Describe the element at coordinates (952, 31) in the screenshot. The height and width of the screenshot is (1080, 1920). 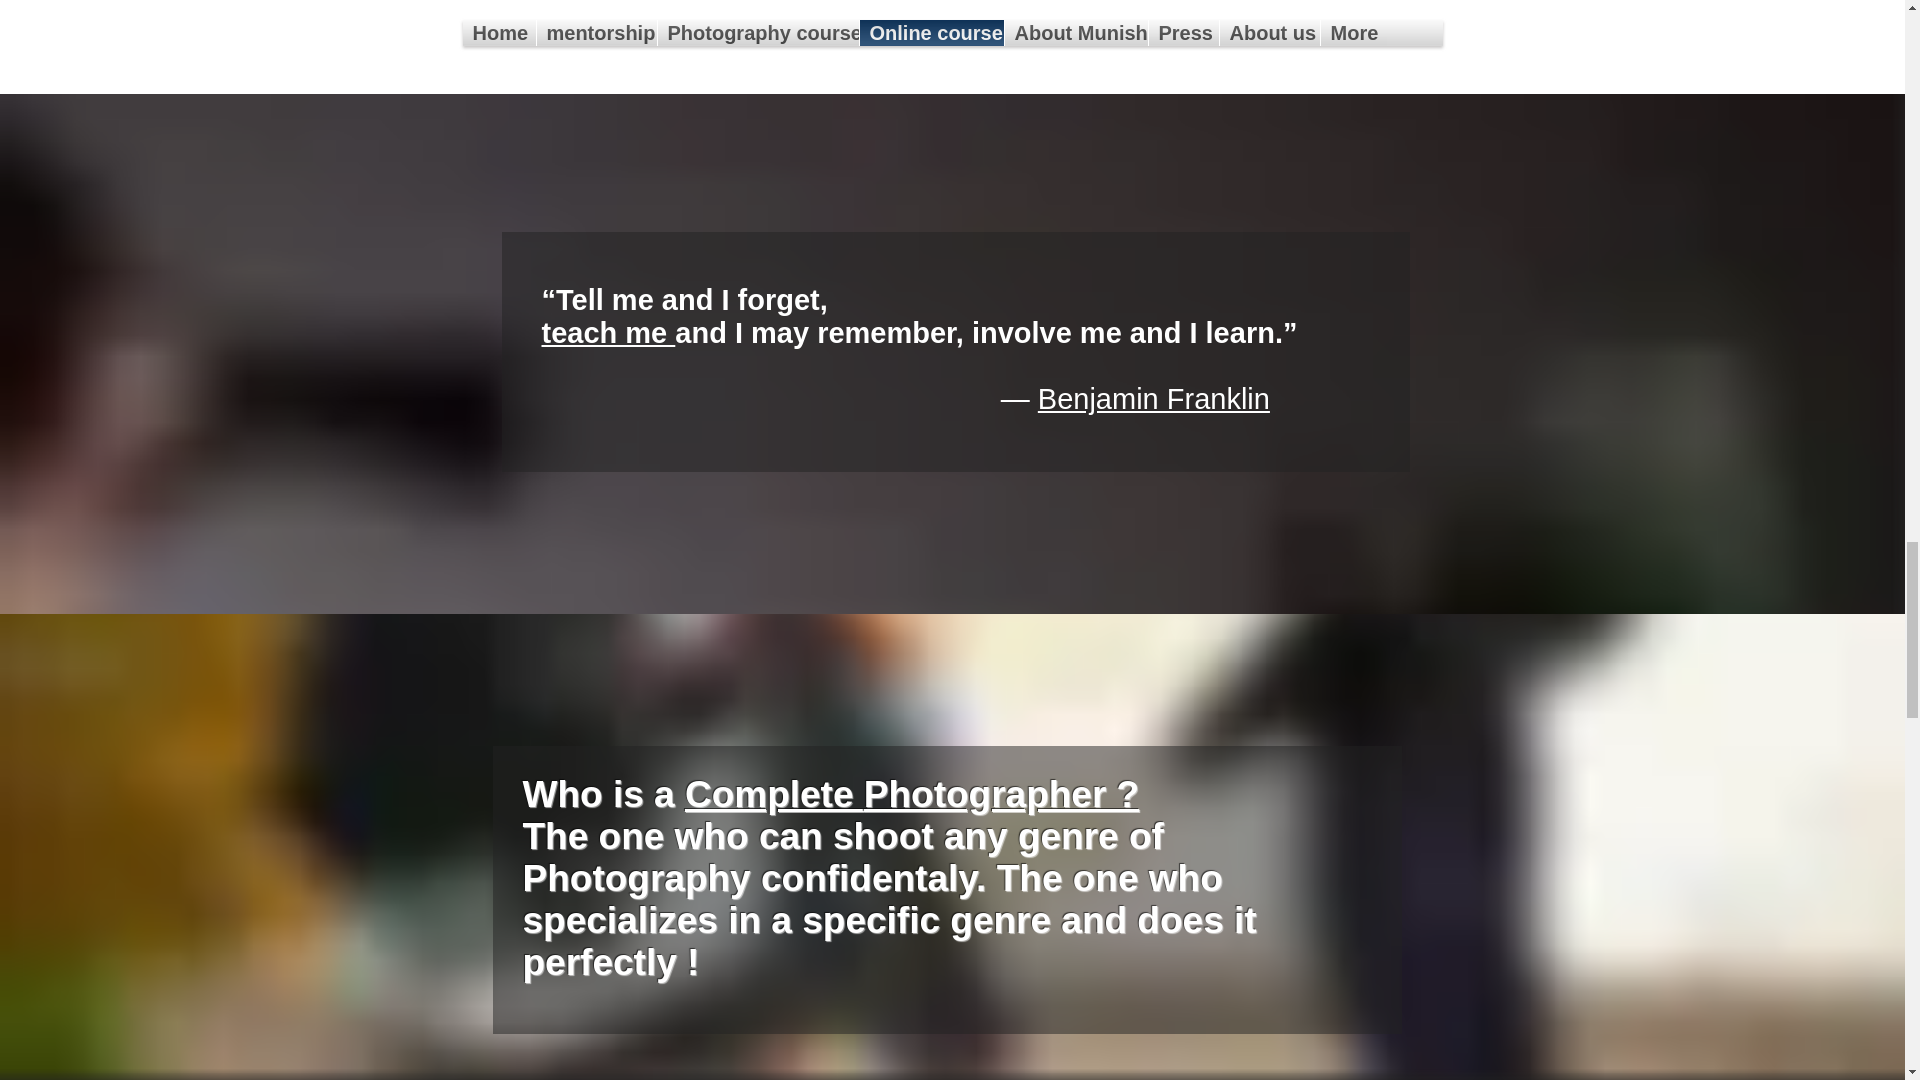
I see `External YouTube` at that location.